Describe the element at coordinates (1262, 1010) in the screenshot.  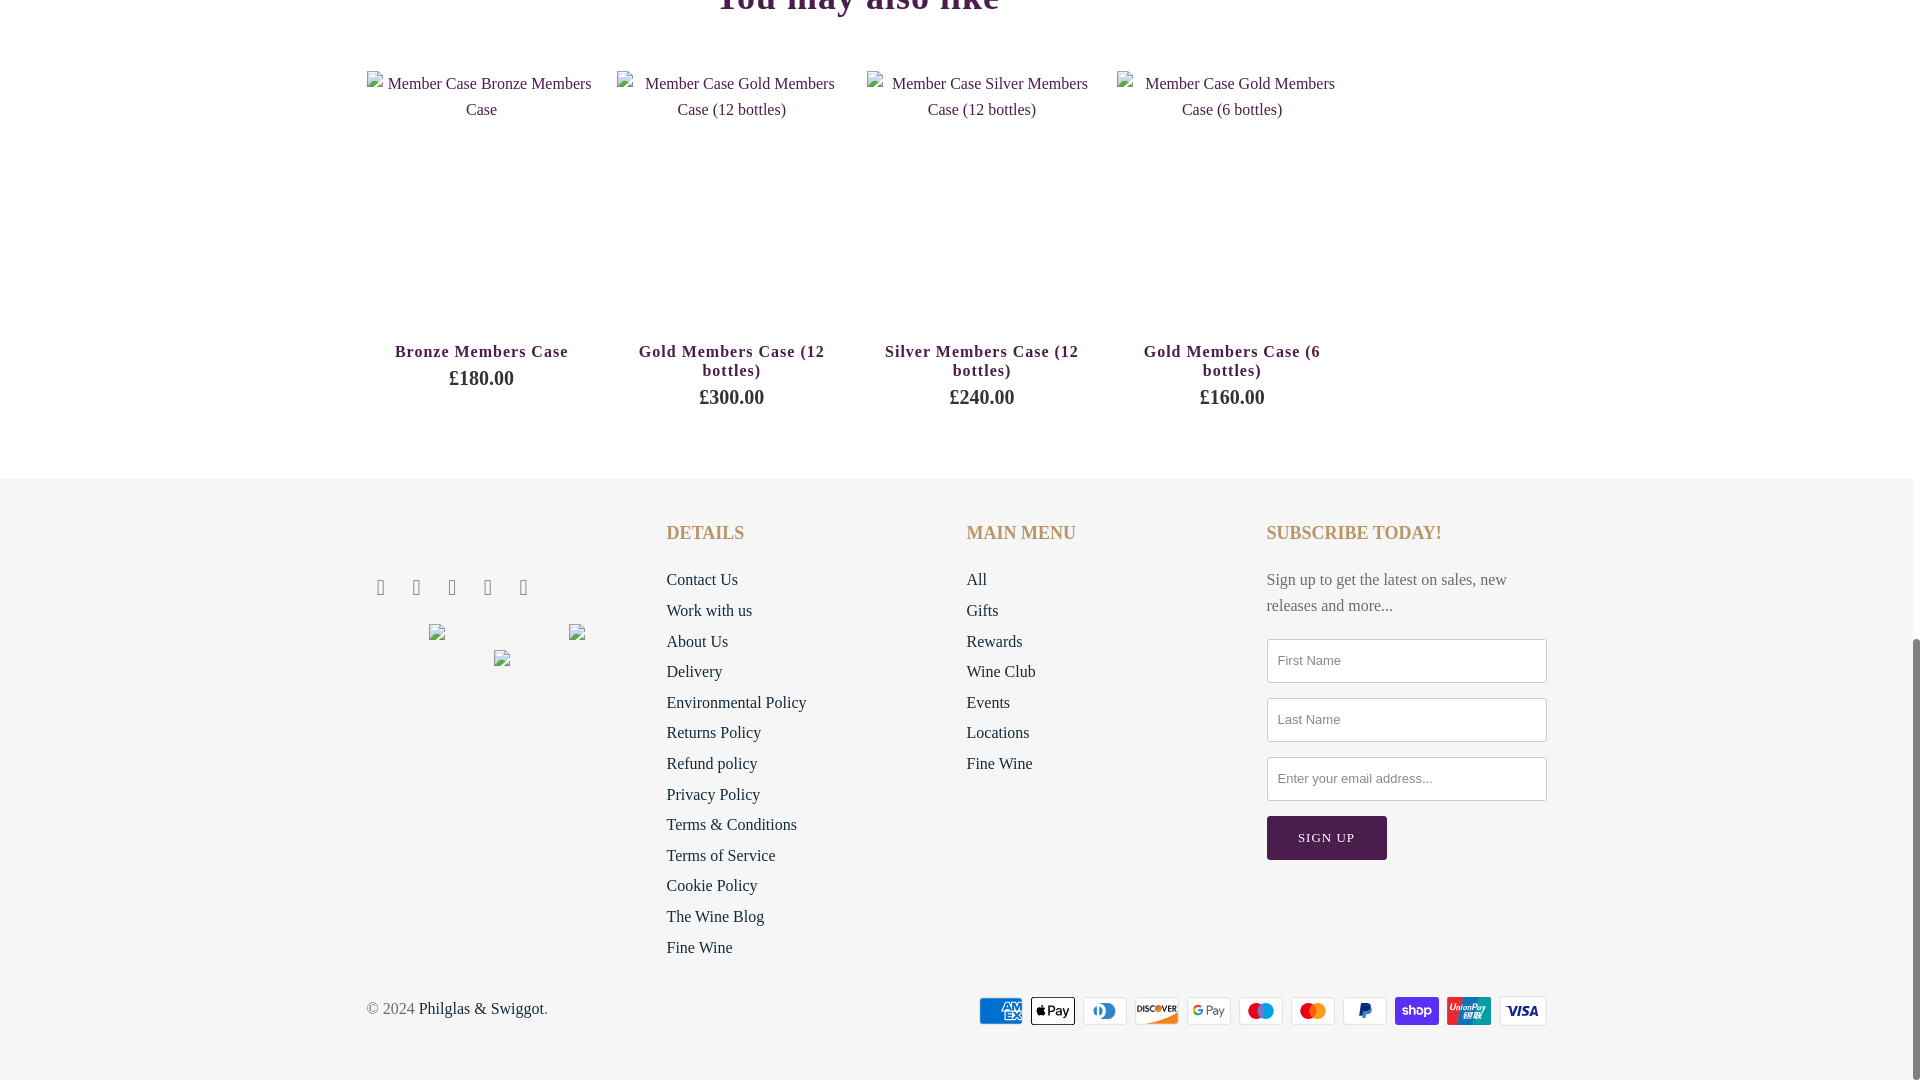
I see `Maestro` at that location.